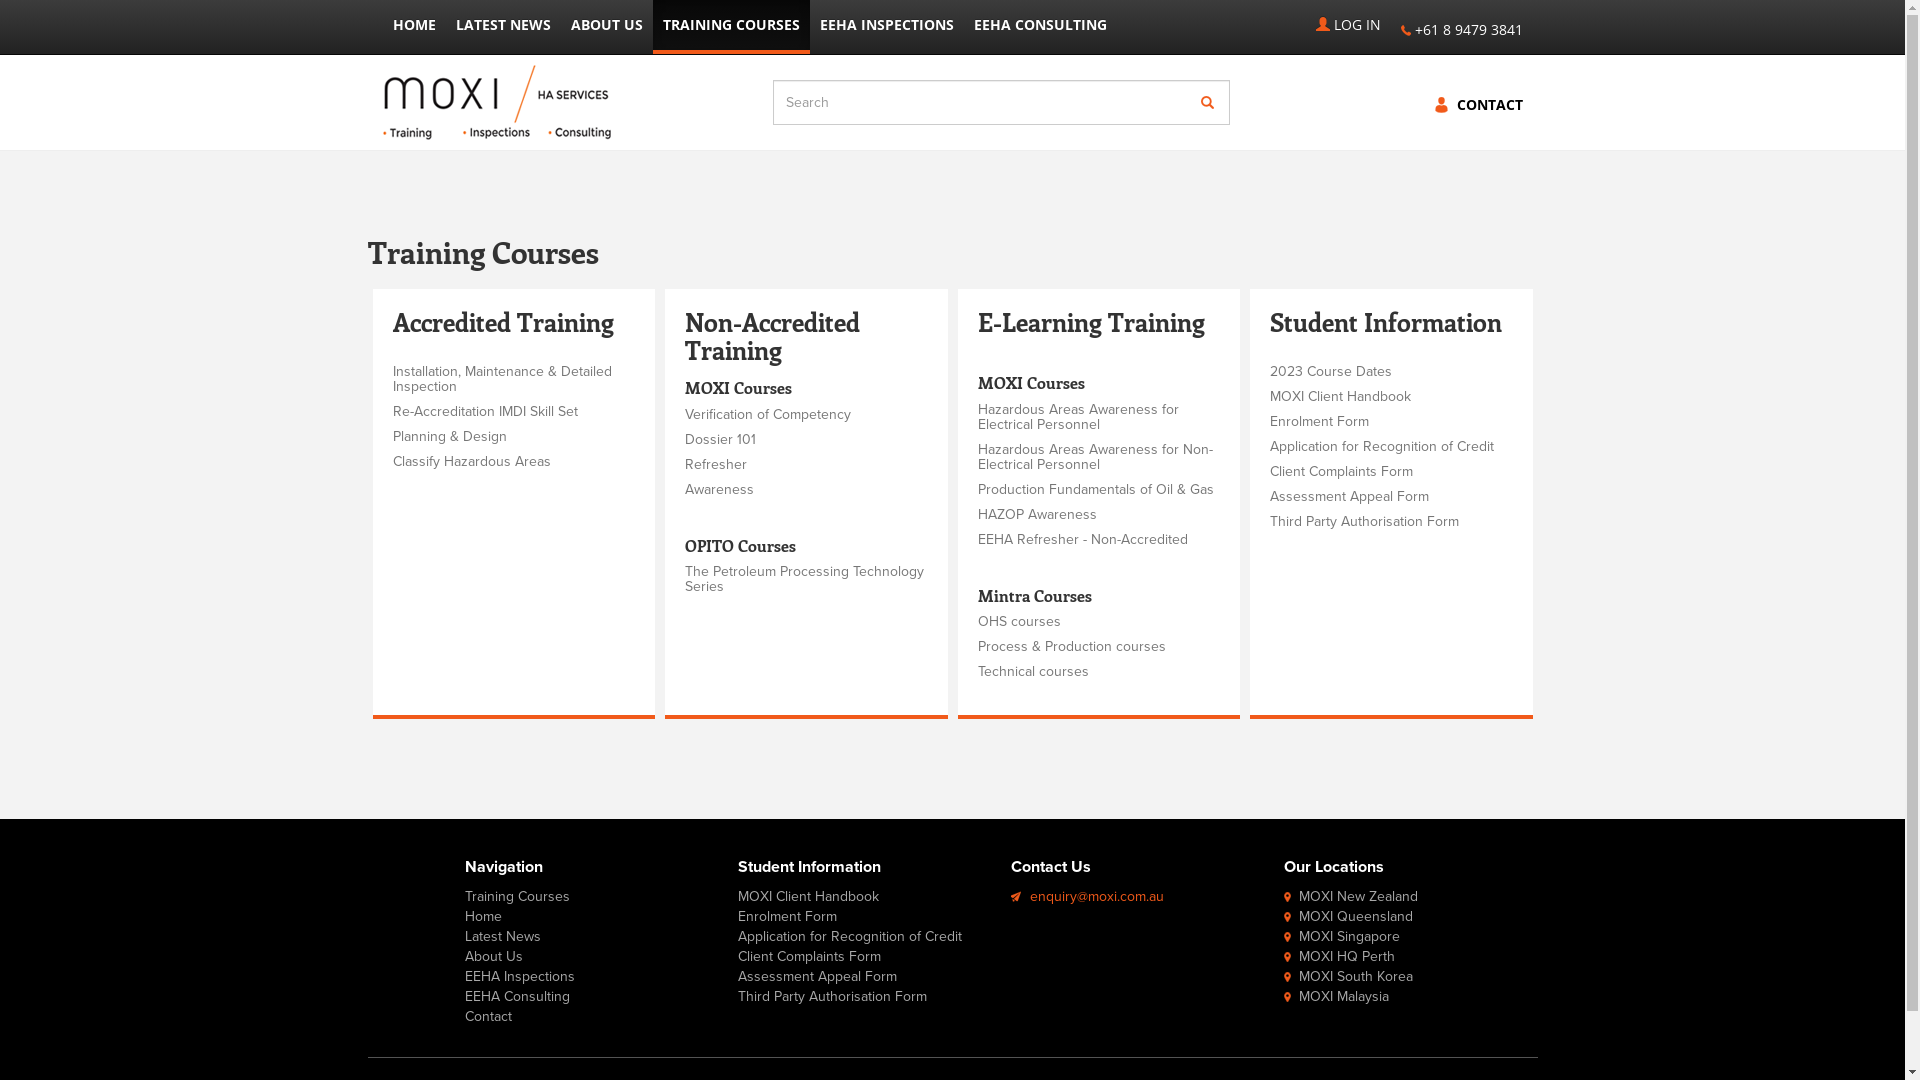  I want to click on TRAINING COURSES, so click(730, 27).